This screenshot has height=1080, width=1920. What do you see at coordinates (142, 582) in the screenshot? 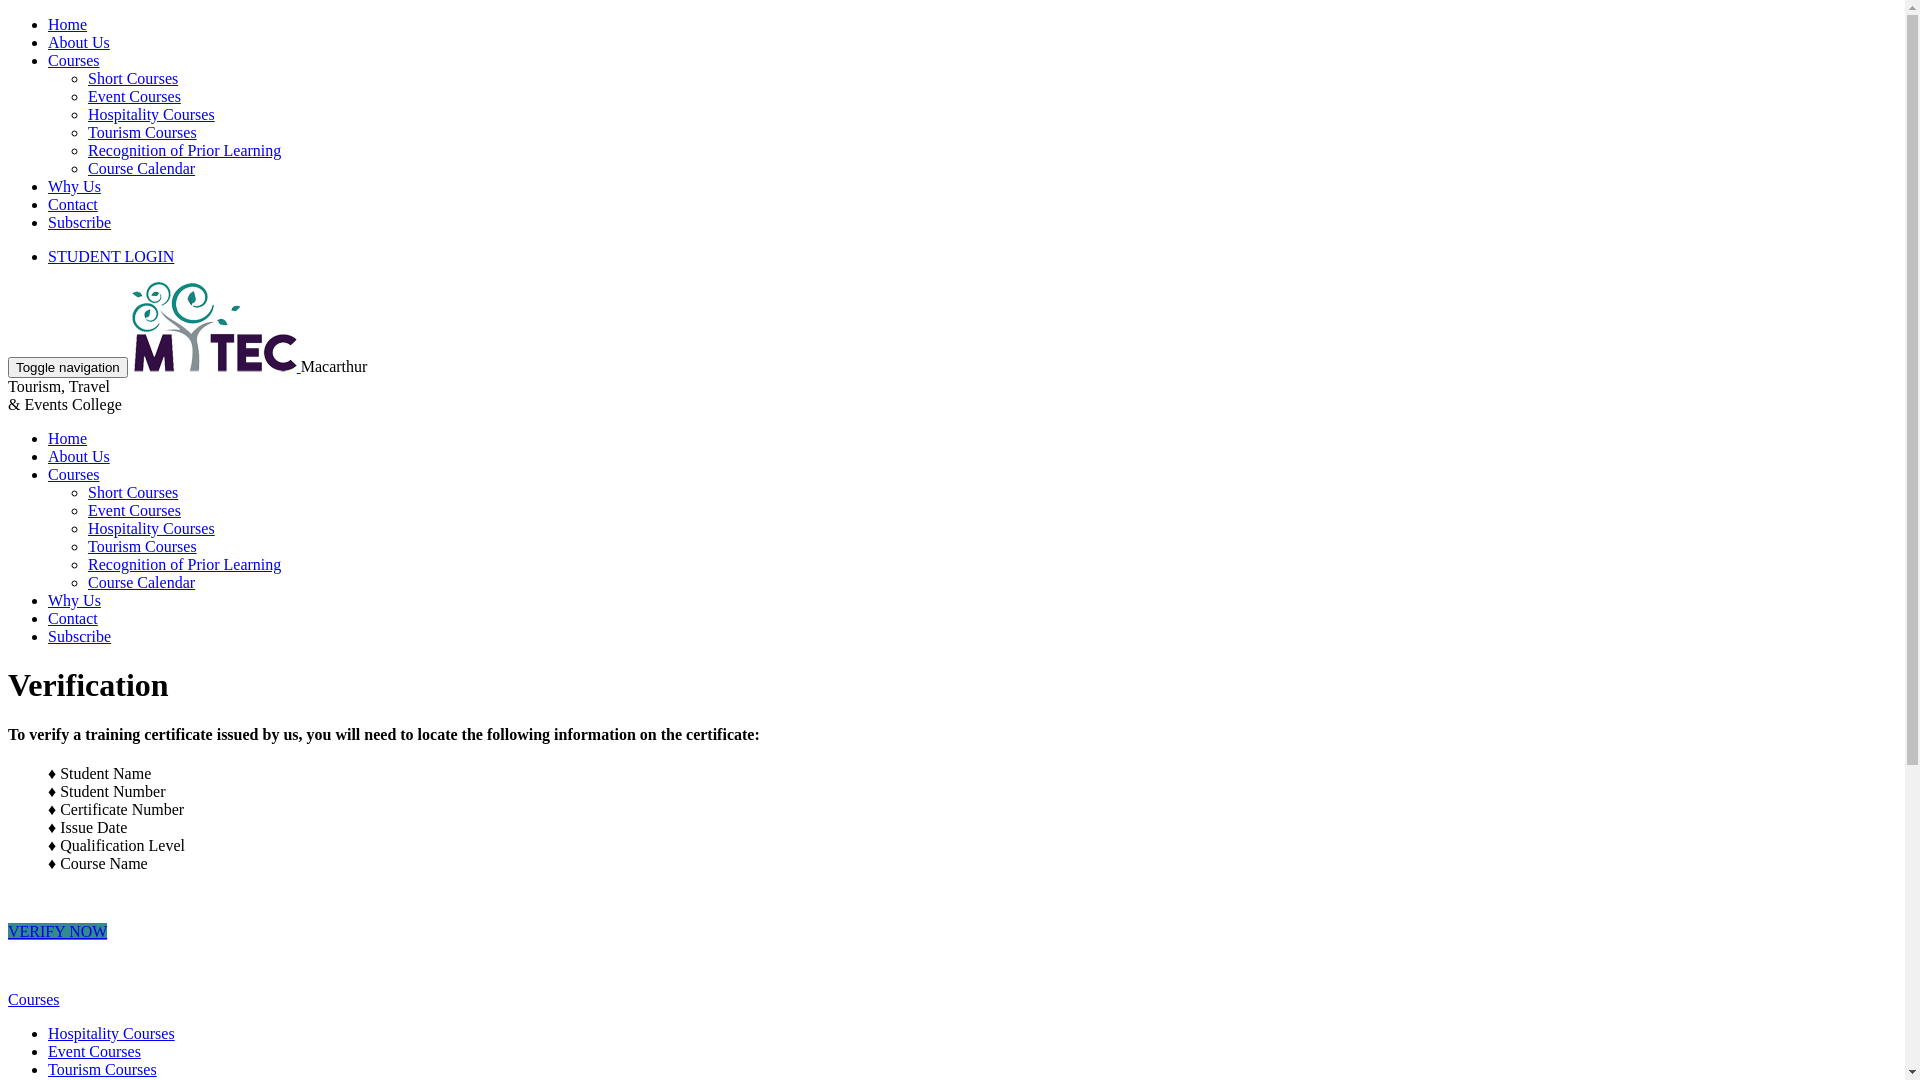
I see `Course Calendar` at bounding box center [142, 582].